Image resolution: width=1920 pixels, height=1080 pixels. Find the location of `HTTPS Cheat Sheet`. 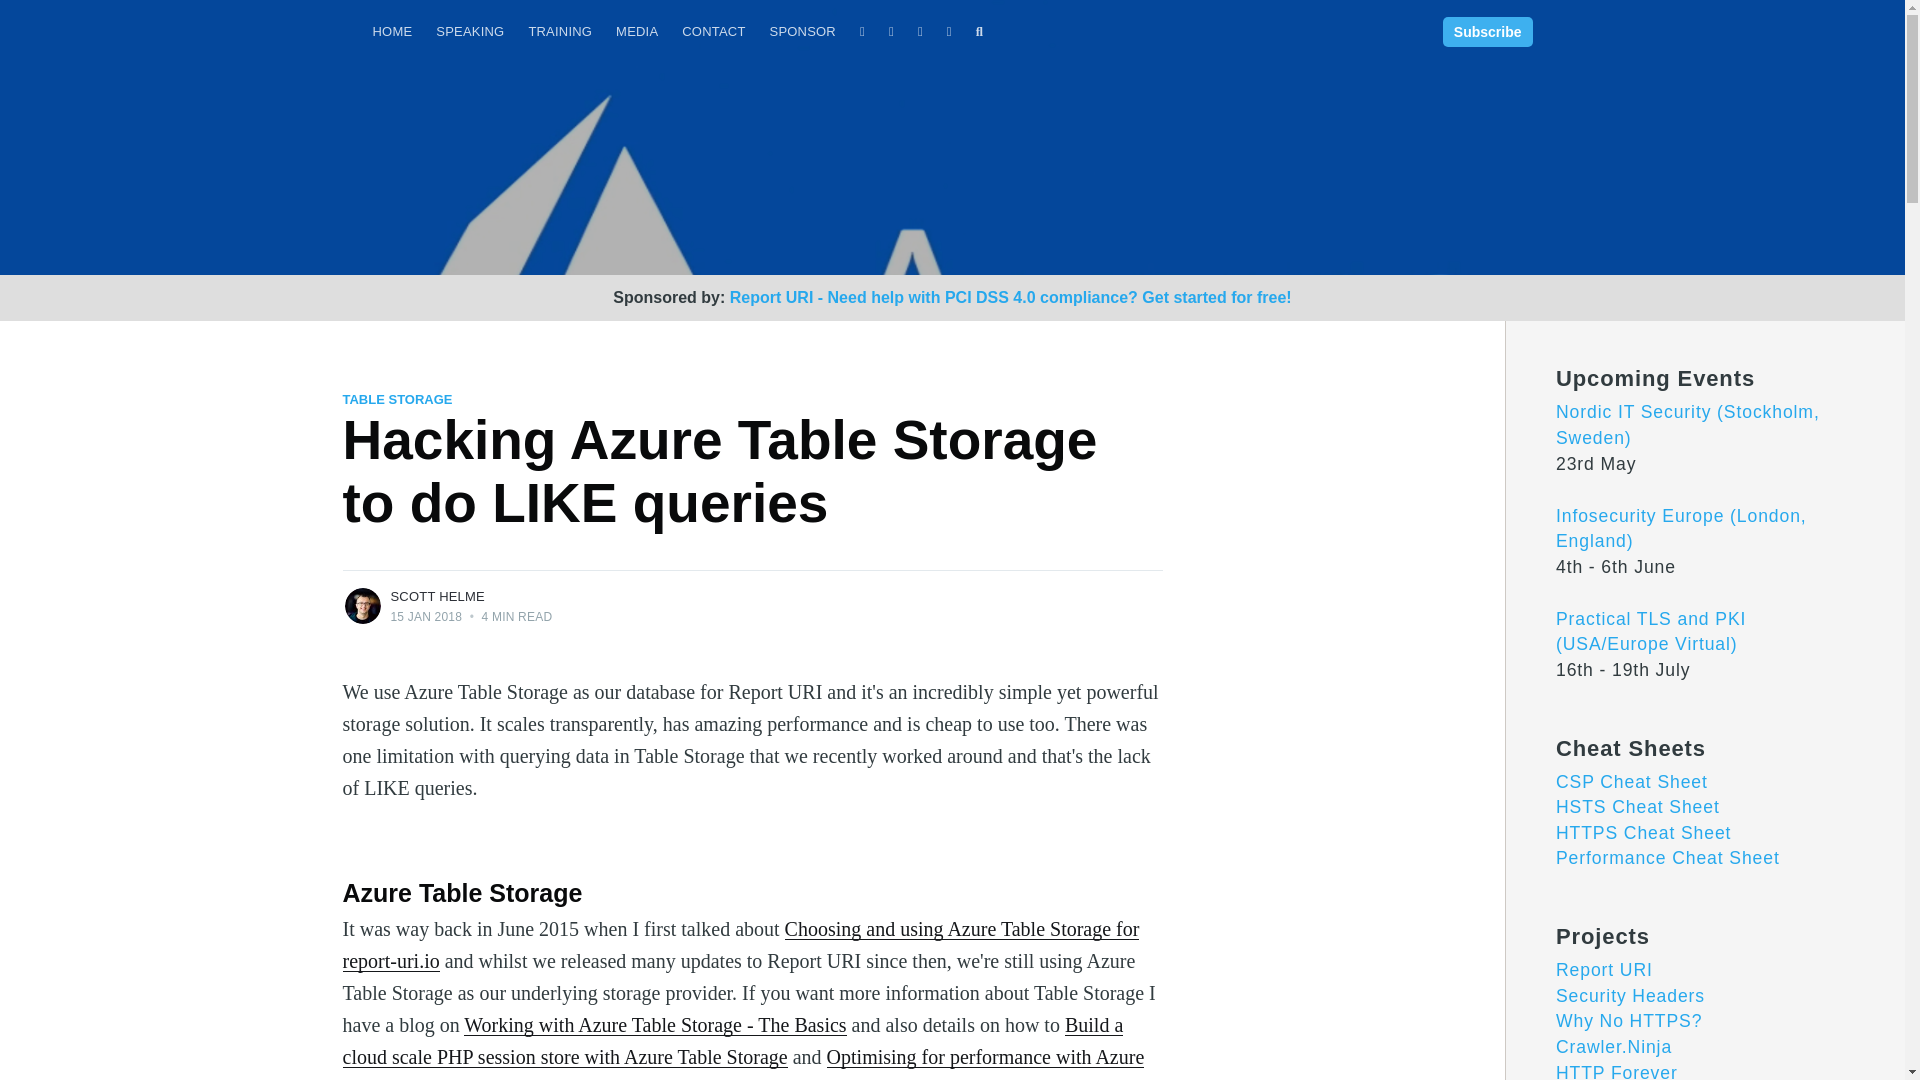

HTTPS Cheat Sheet is located at coordinates (1643, 832).